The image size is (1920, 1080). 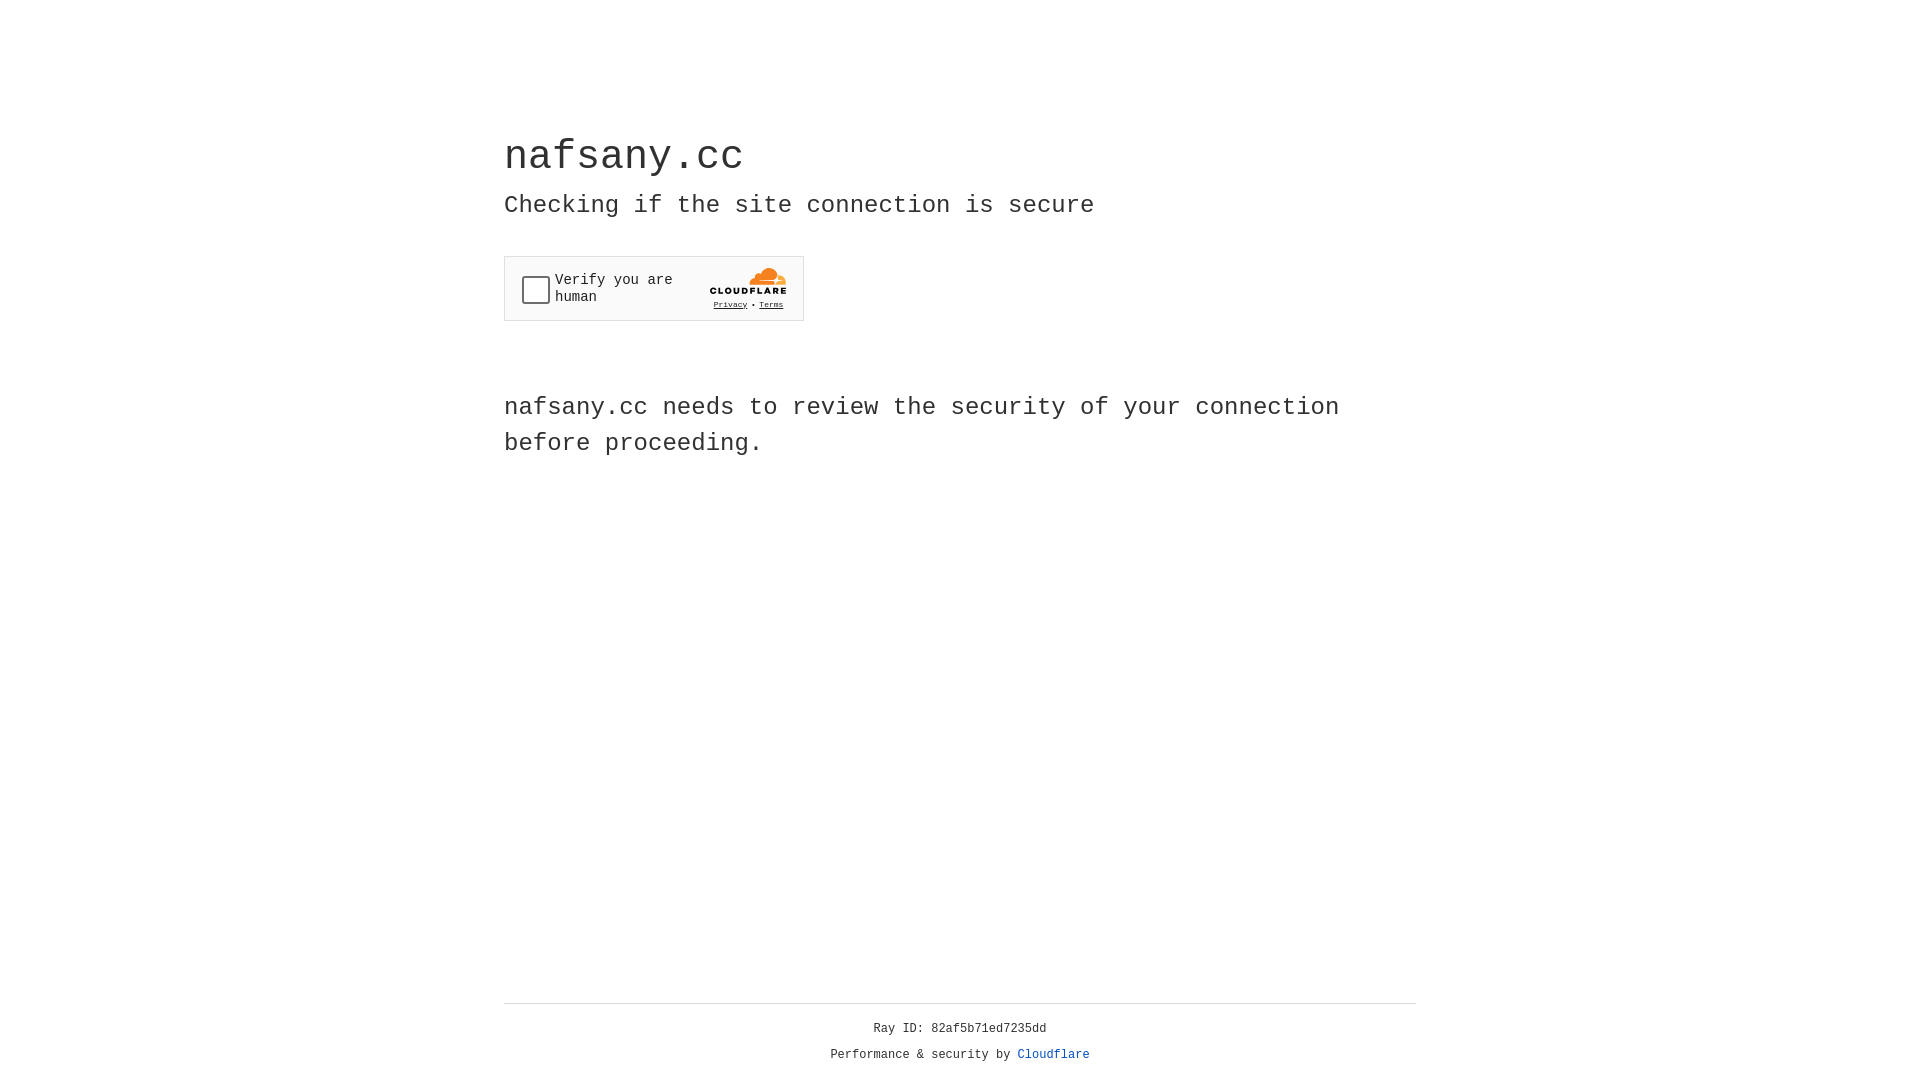 I want to click on Cloudflare, so click(x=1054, y=1055).